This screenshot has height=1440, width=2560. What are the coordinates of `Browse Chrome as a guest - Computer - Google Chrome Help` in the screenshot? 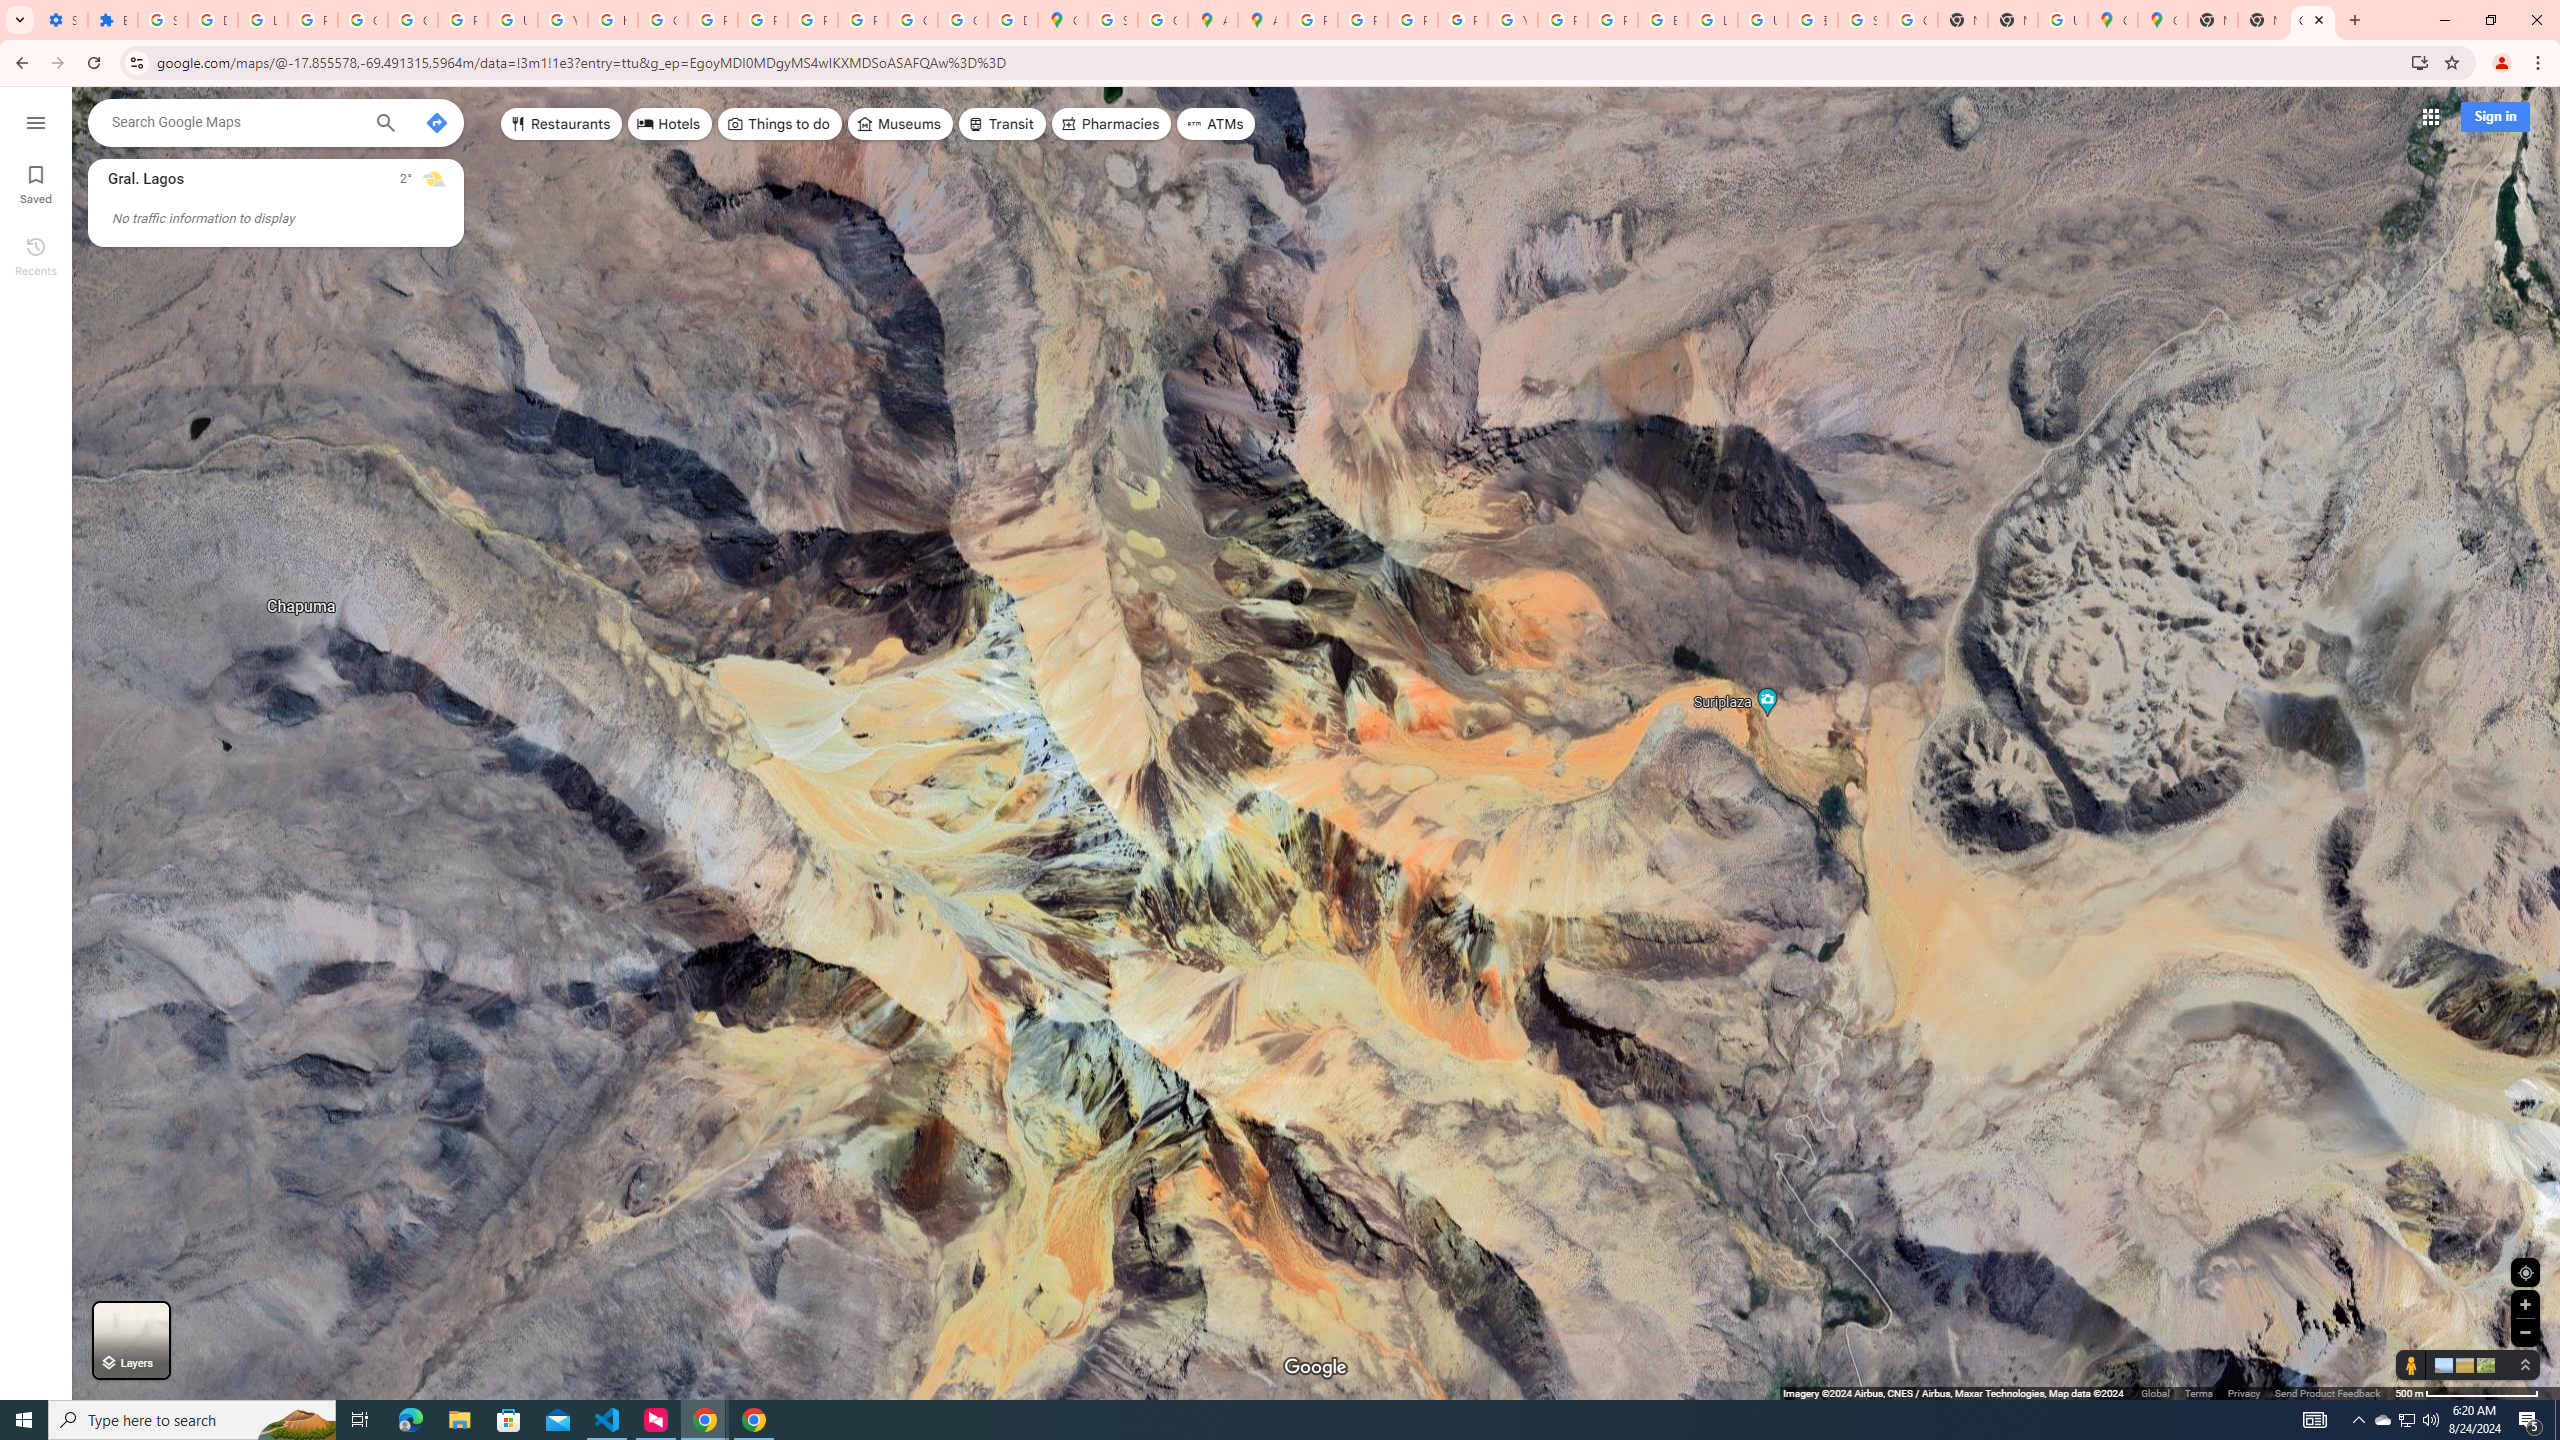 It's located at (1662, 20).